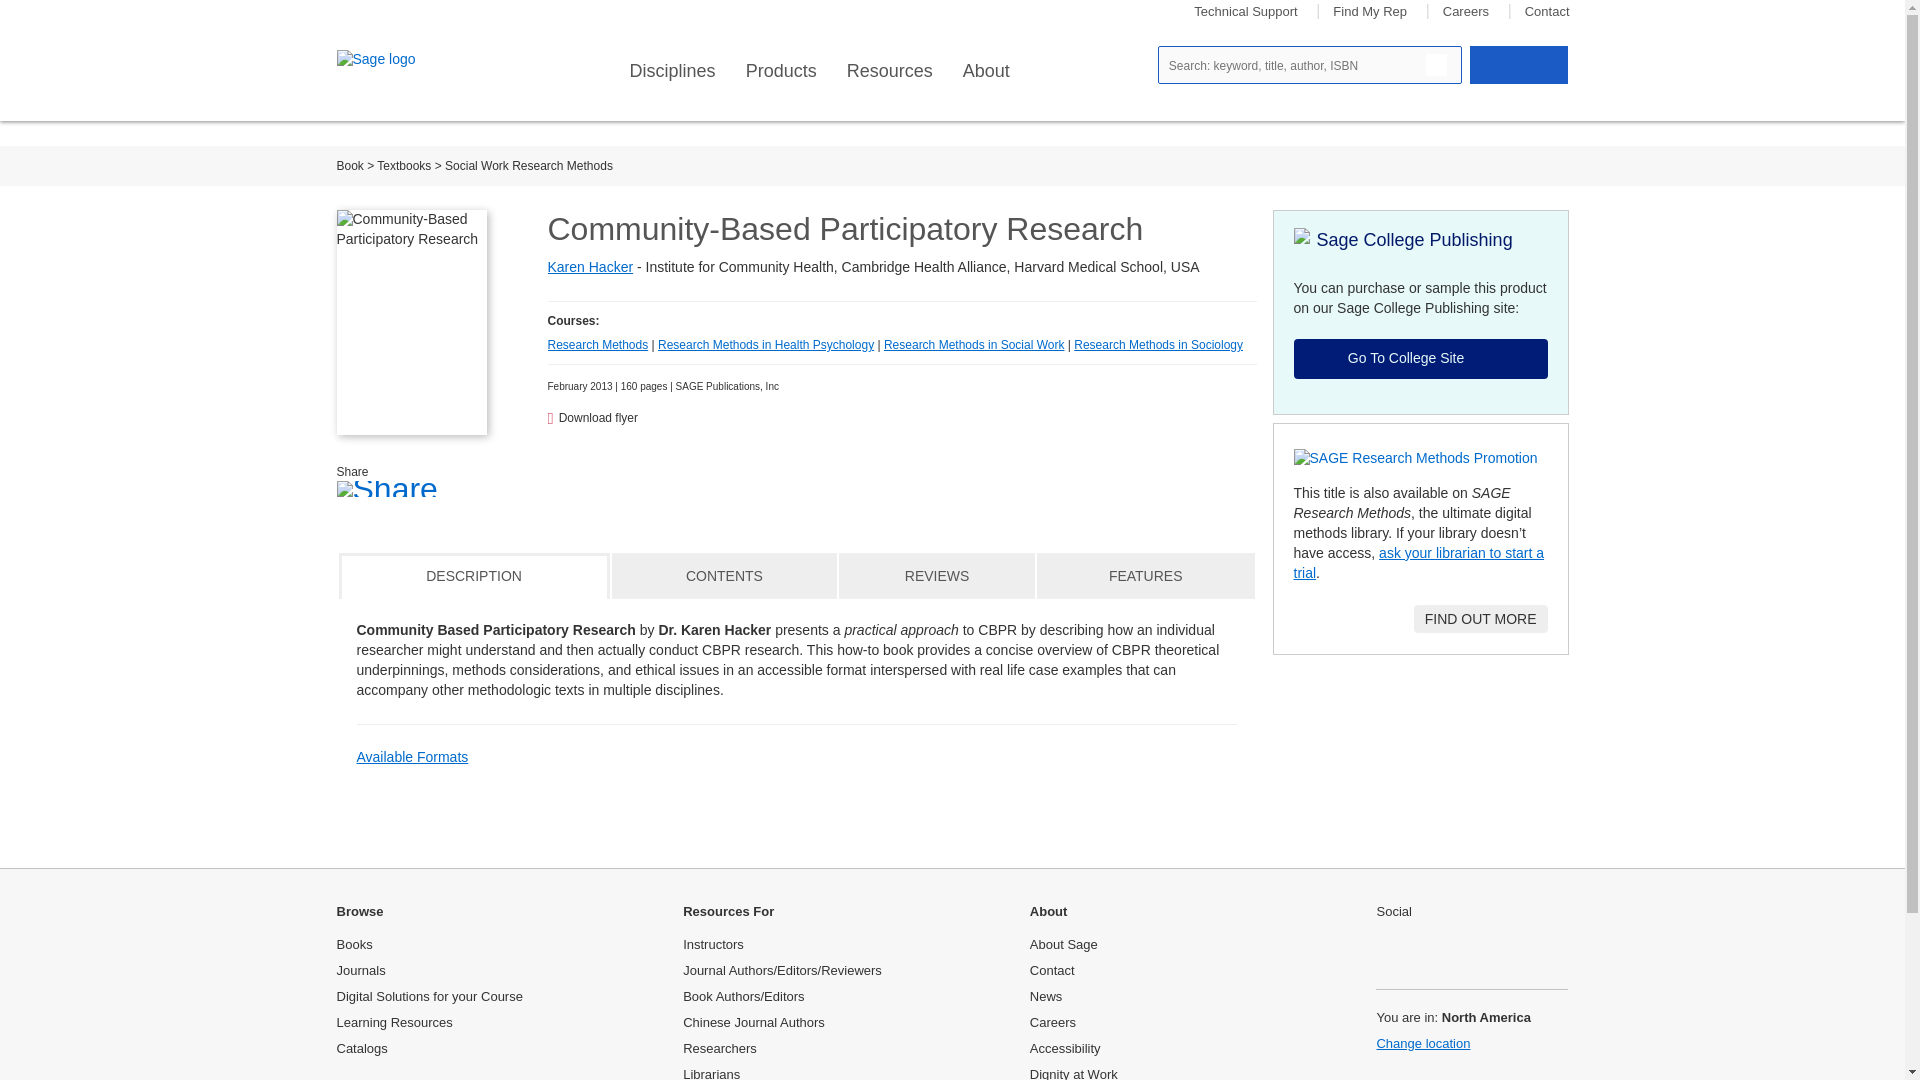  What do you see at coordinates (1547, 12) in the screenshot?
I see `Contact` at bounding box center [1547, 12].